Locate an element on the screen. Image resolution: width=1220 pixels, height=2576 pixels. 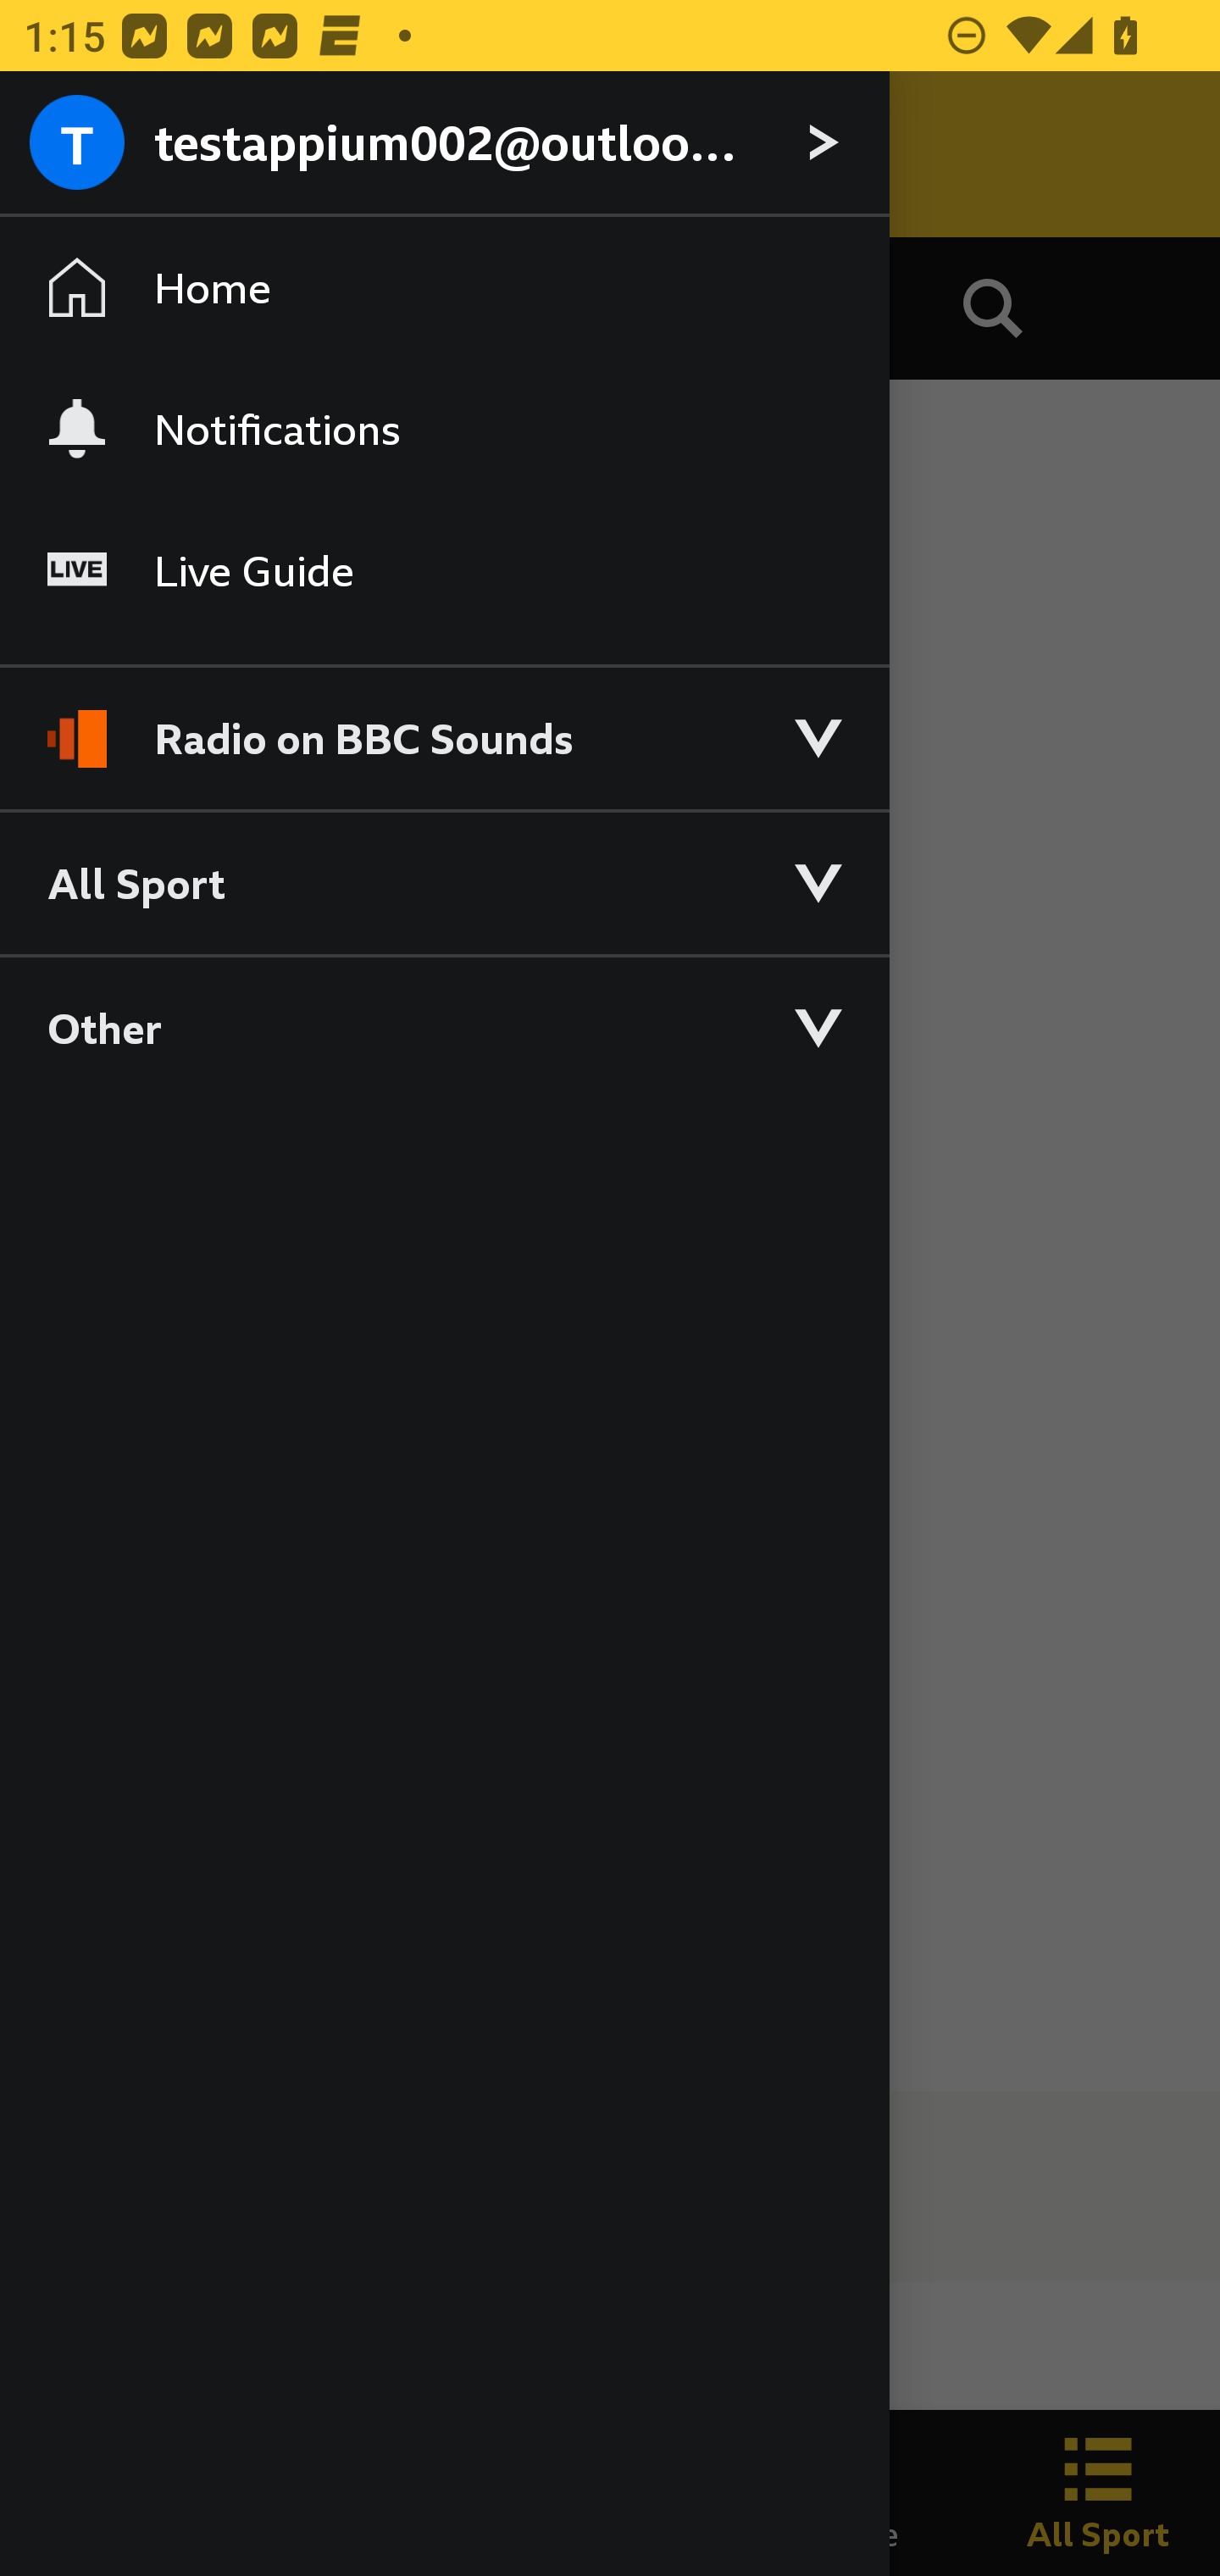
testappium002@outlook.com is located at coordinates (444, 144).